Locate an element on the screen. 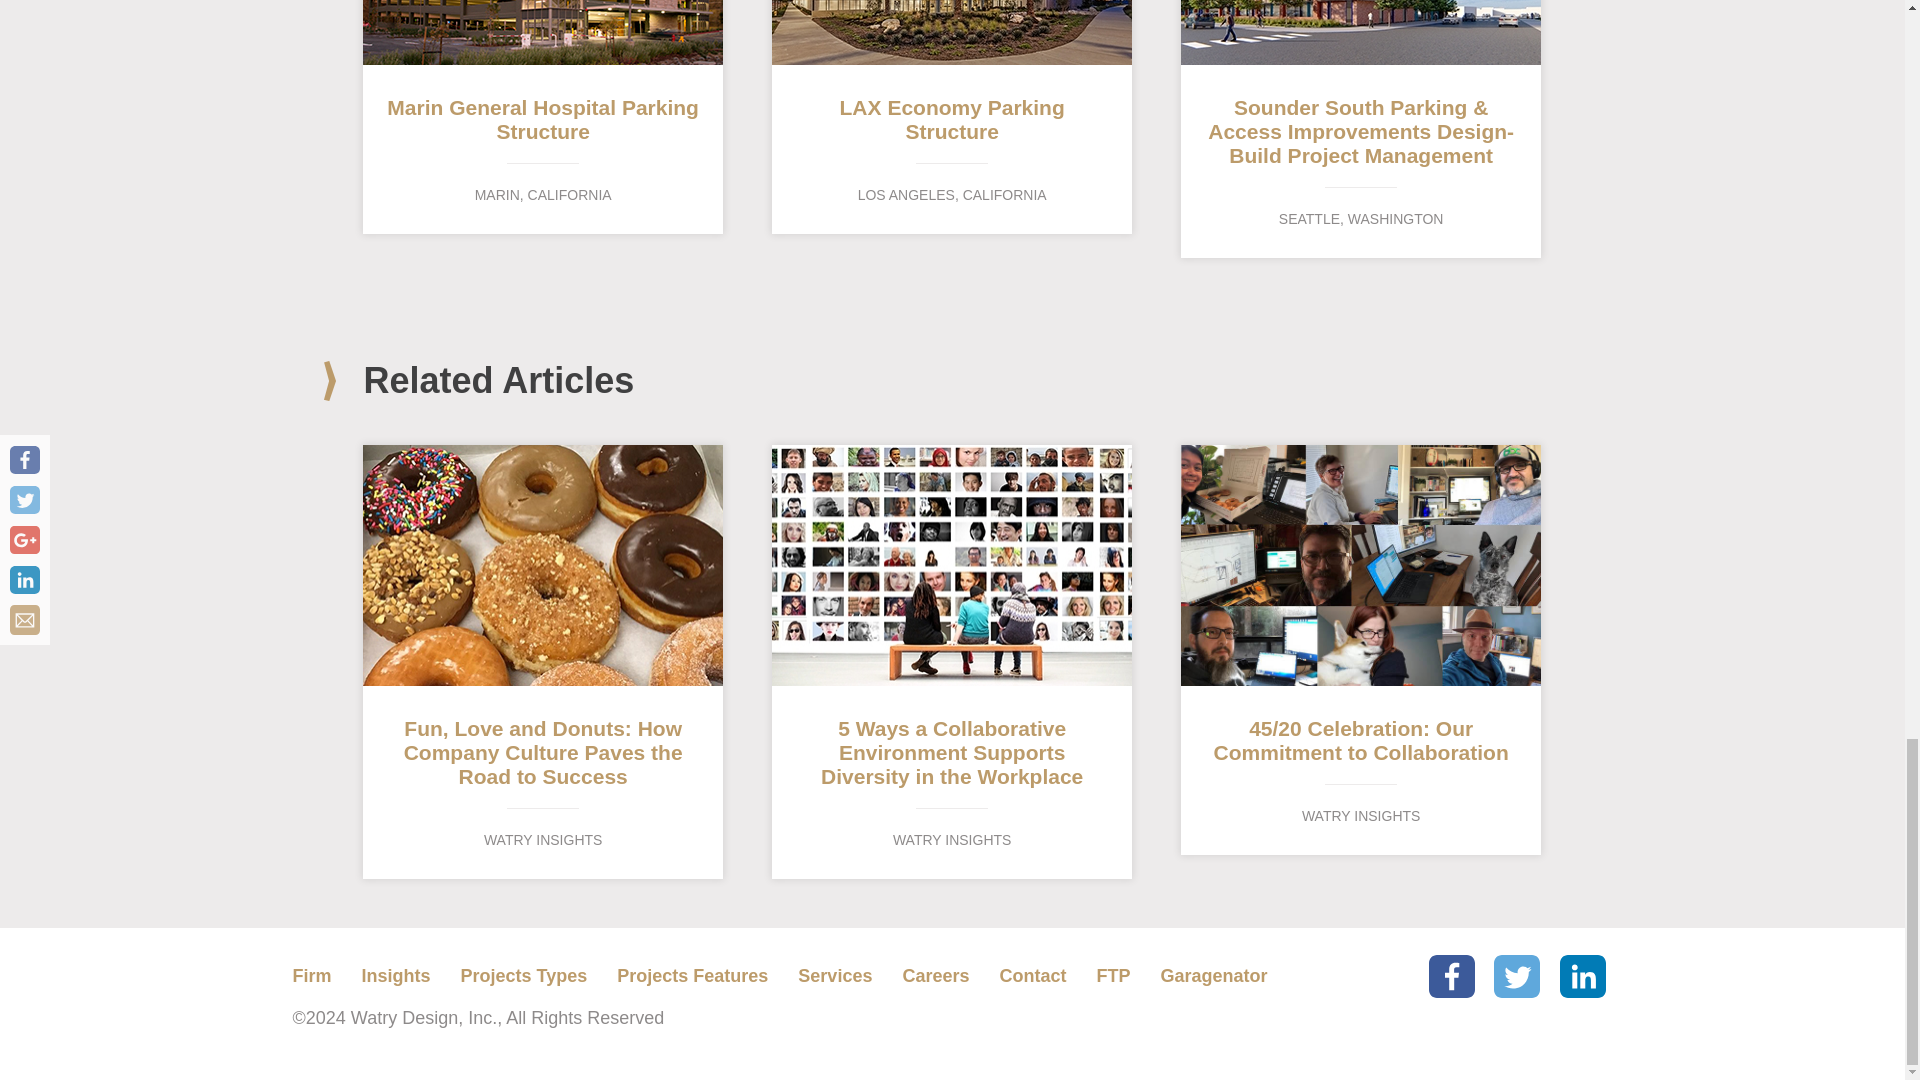 The width and height of the screenshot is (1920, 1080). Projects Features is located at coordinates (1213, 976).